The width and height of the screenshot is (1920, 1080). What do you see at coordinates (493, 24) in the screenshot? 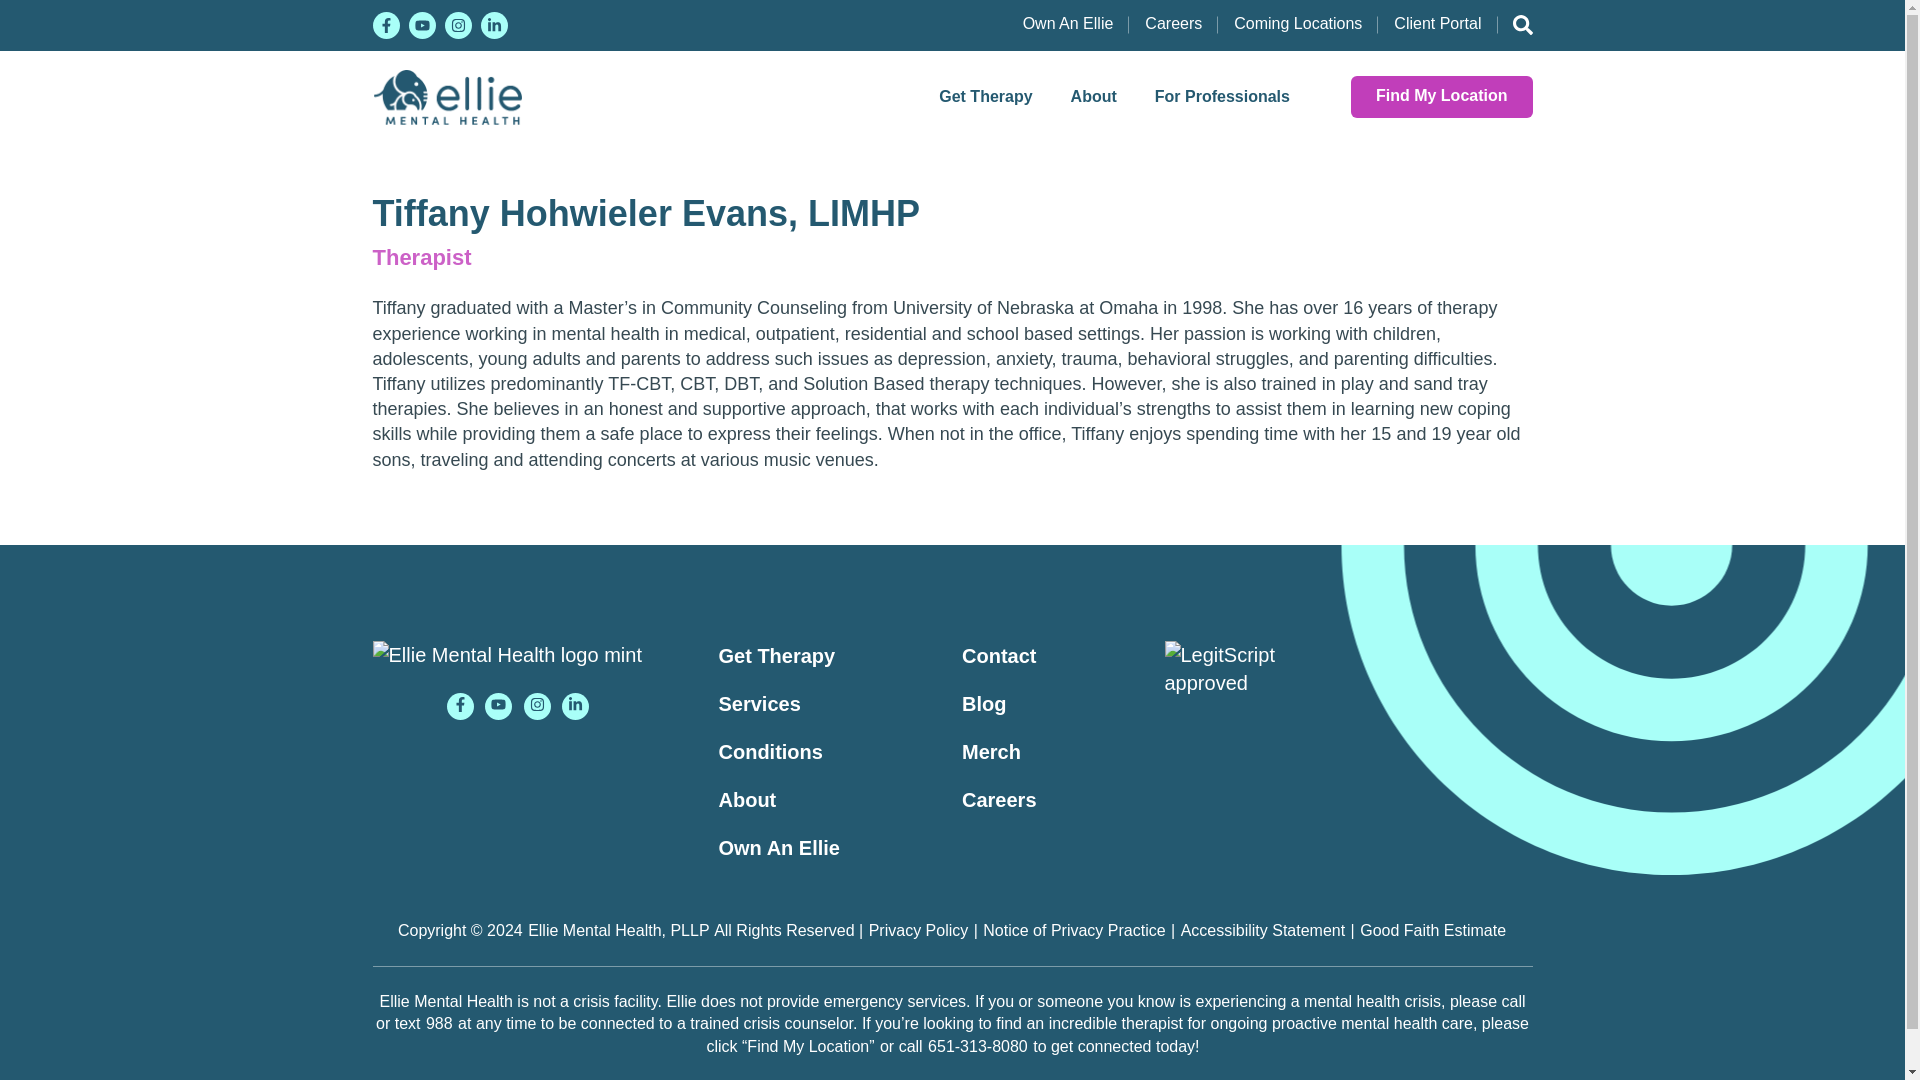
I see `LinkedIn` at bounding box center [493, 24].